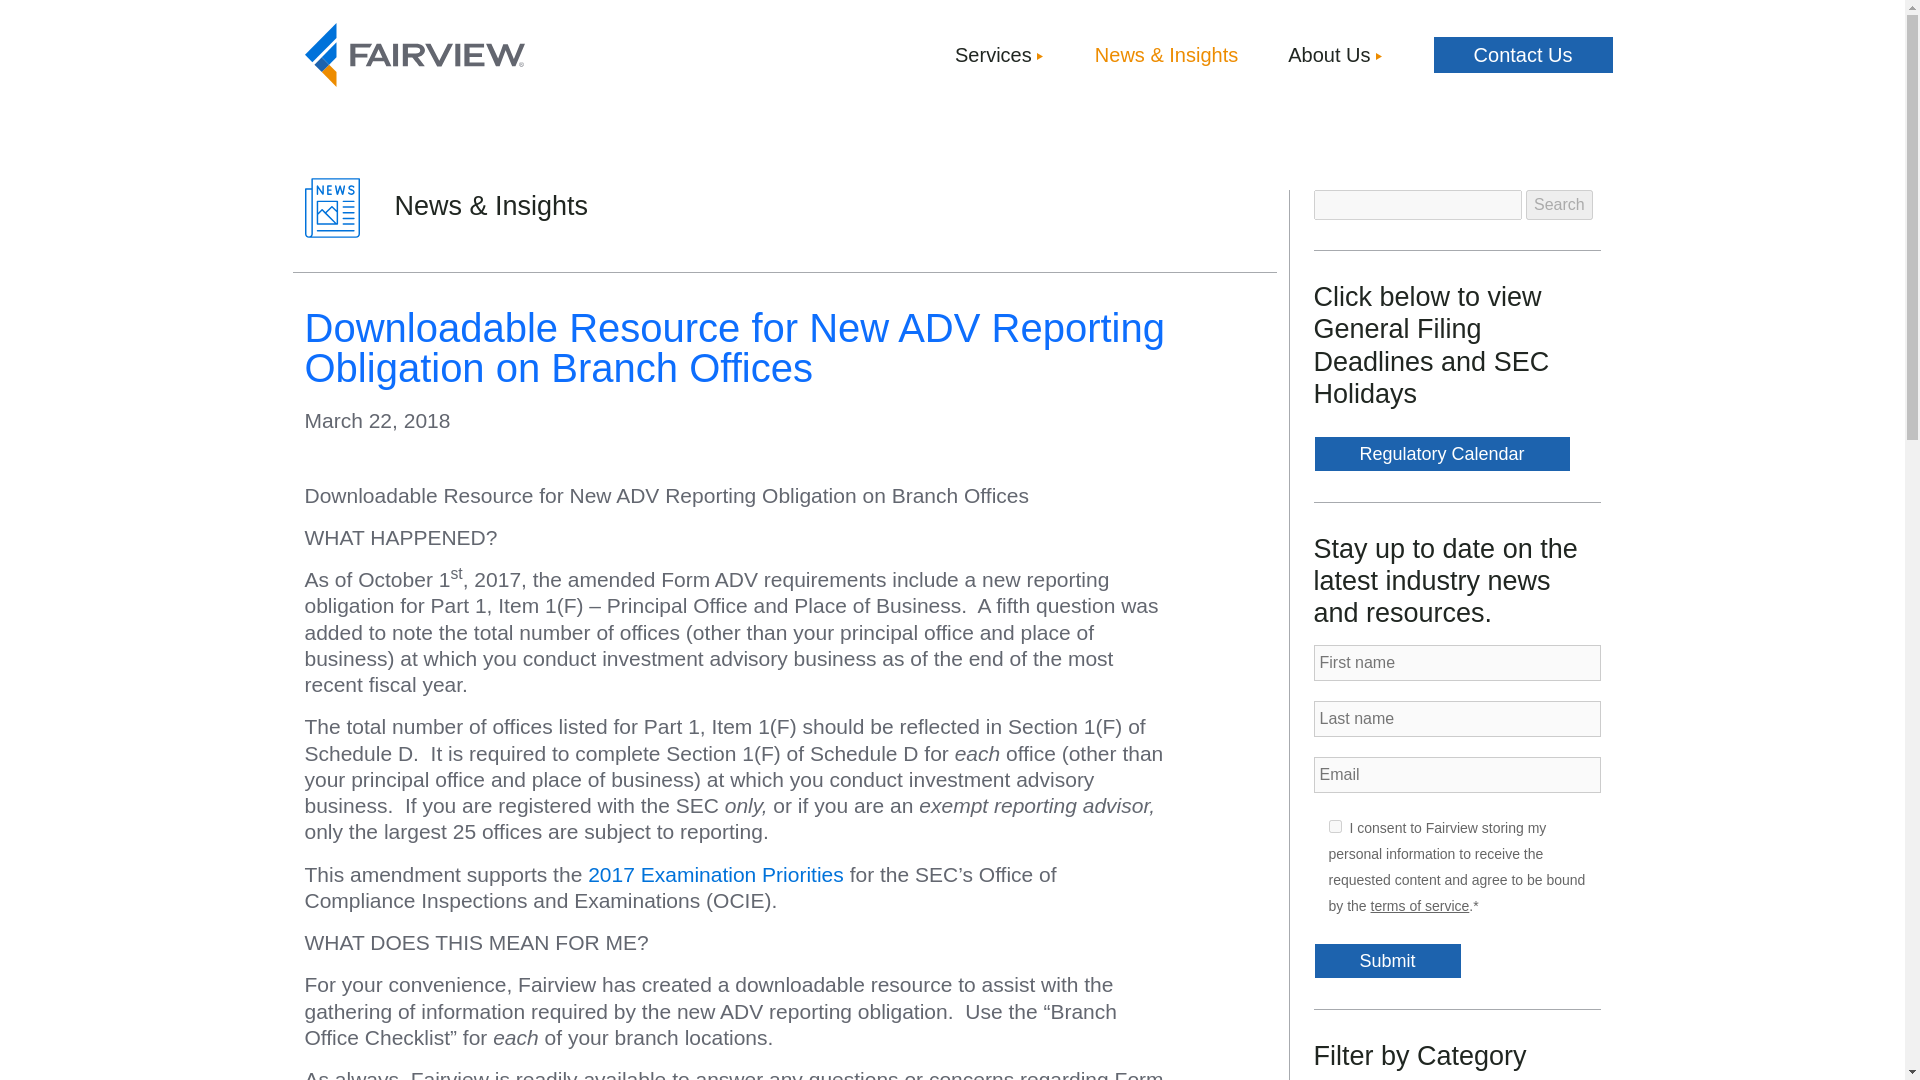 The image size is (1920, 1080). What do you see at coordinates (1560, 205) in the screenshot?
I see `Search` at bounding box center [1560, 205].